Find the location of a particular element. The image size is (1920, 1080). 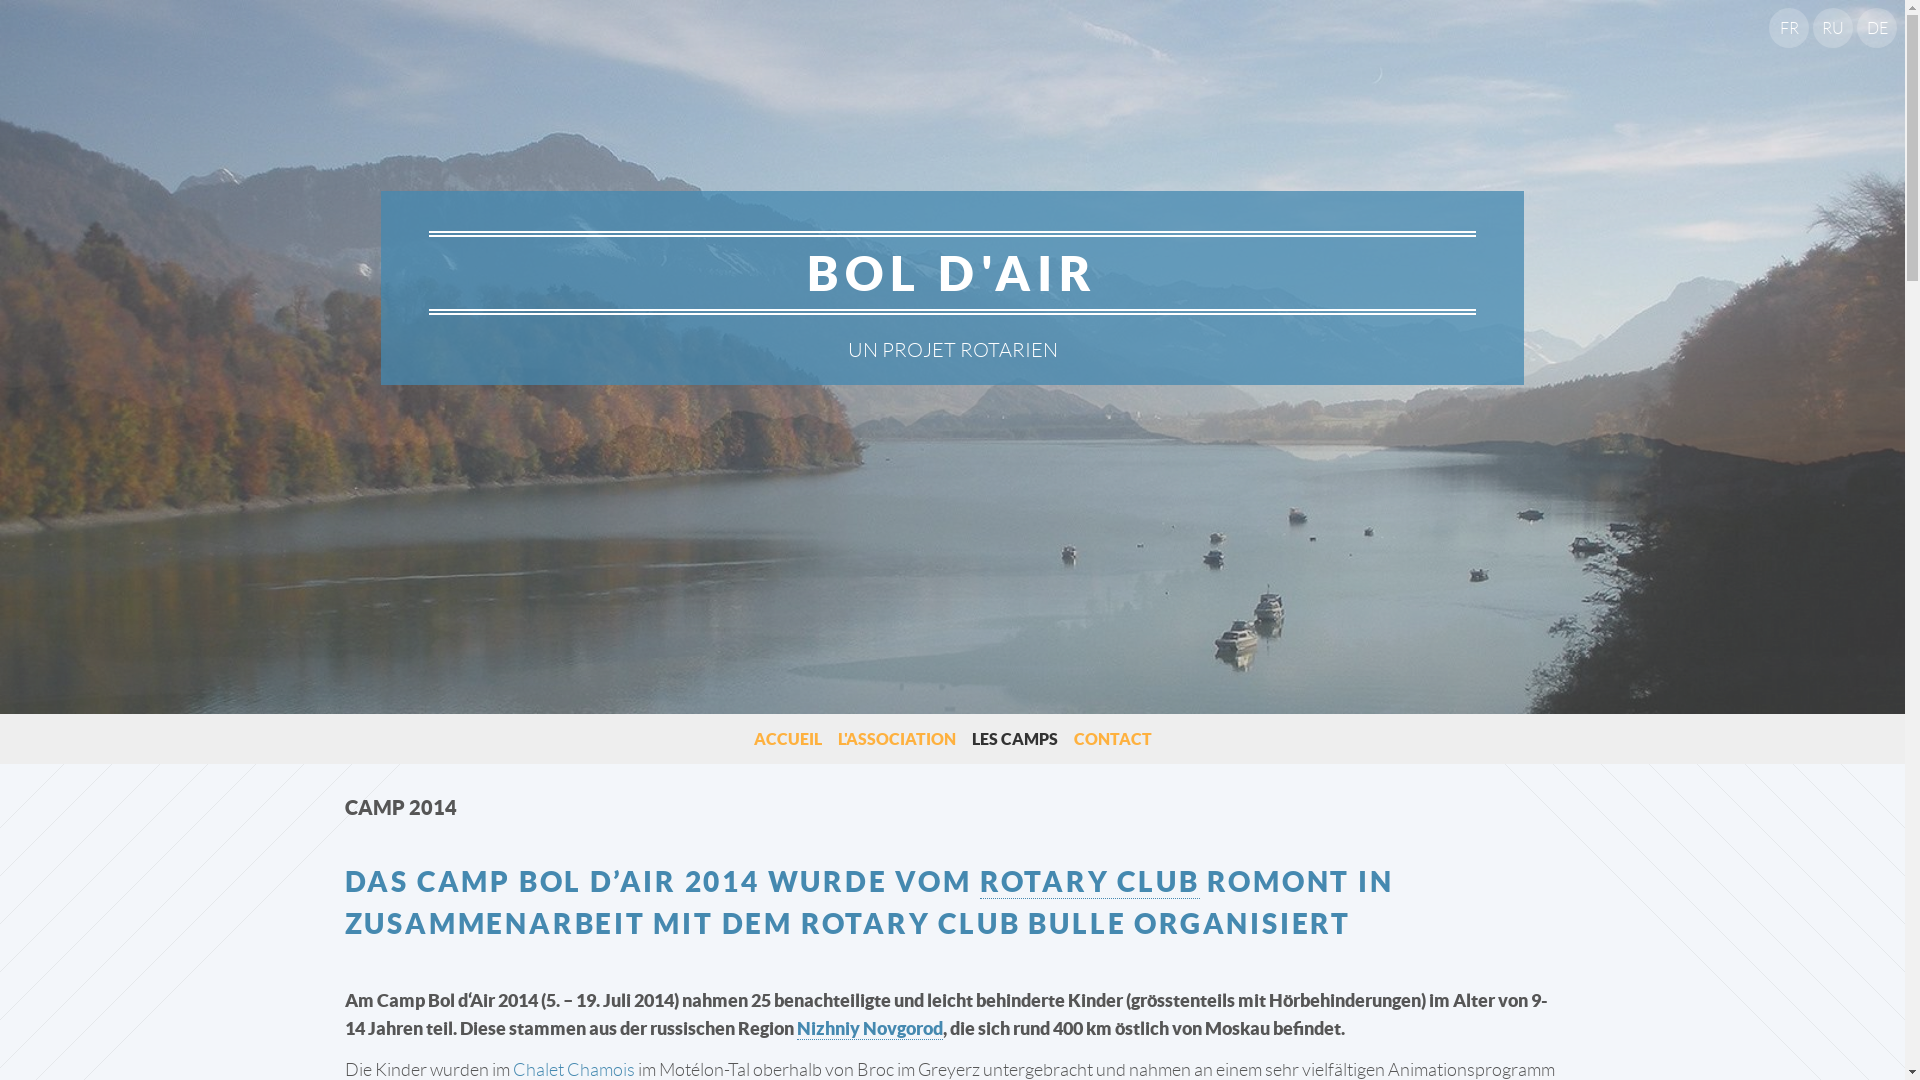

Nizhniy Novgorod is located at coordinates (869, 1028).